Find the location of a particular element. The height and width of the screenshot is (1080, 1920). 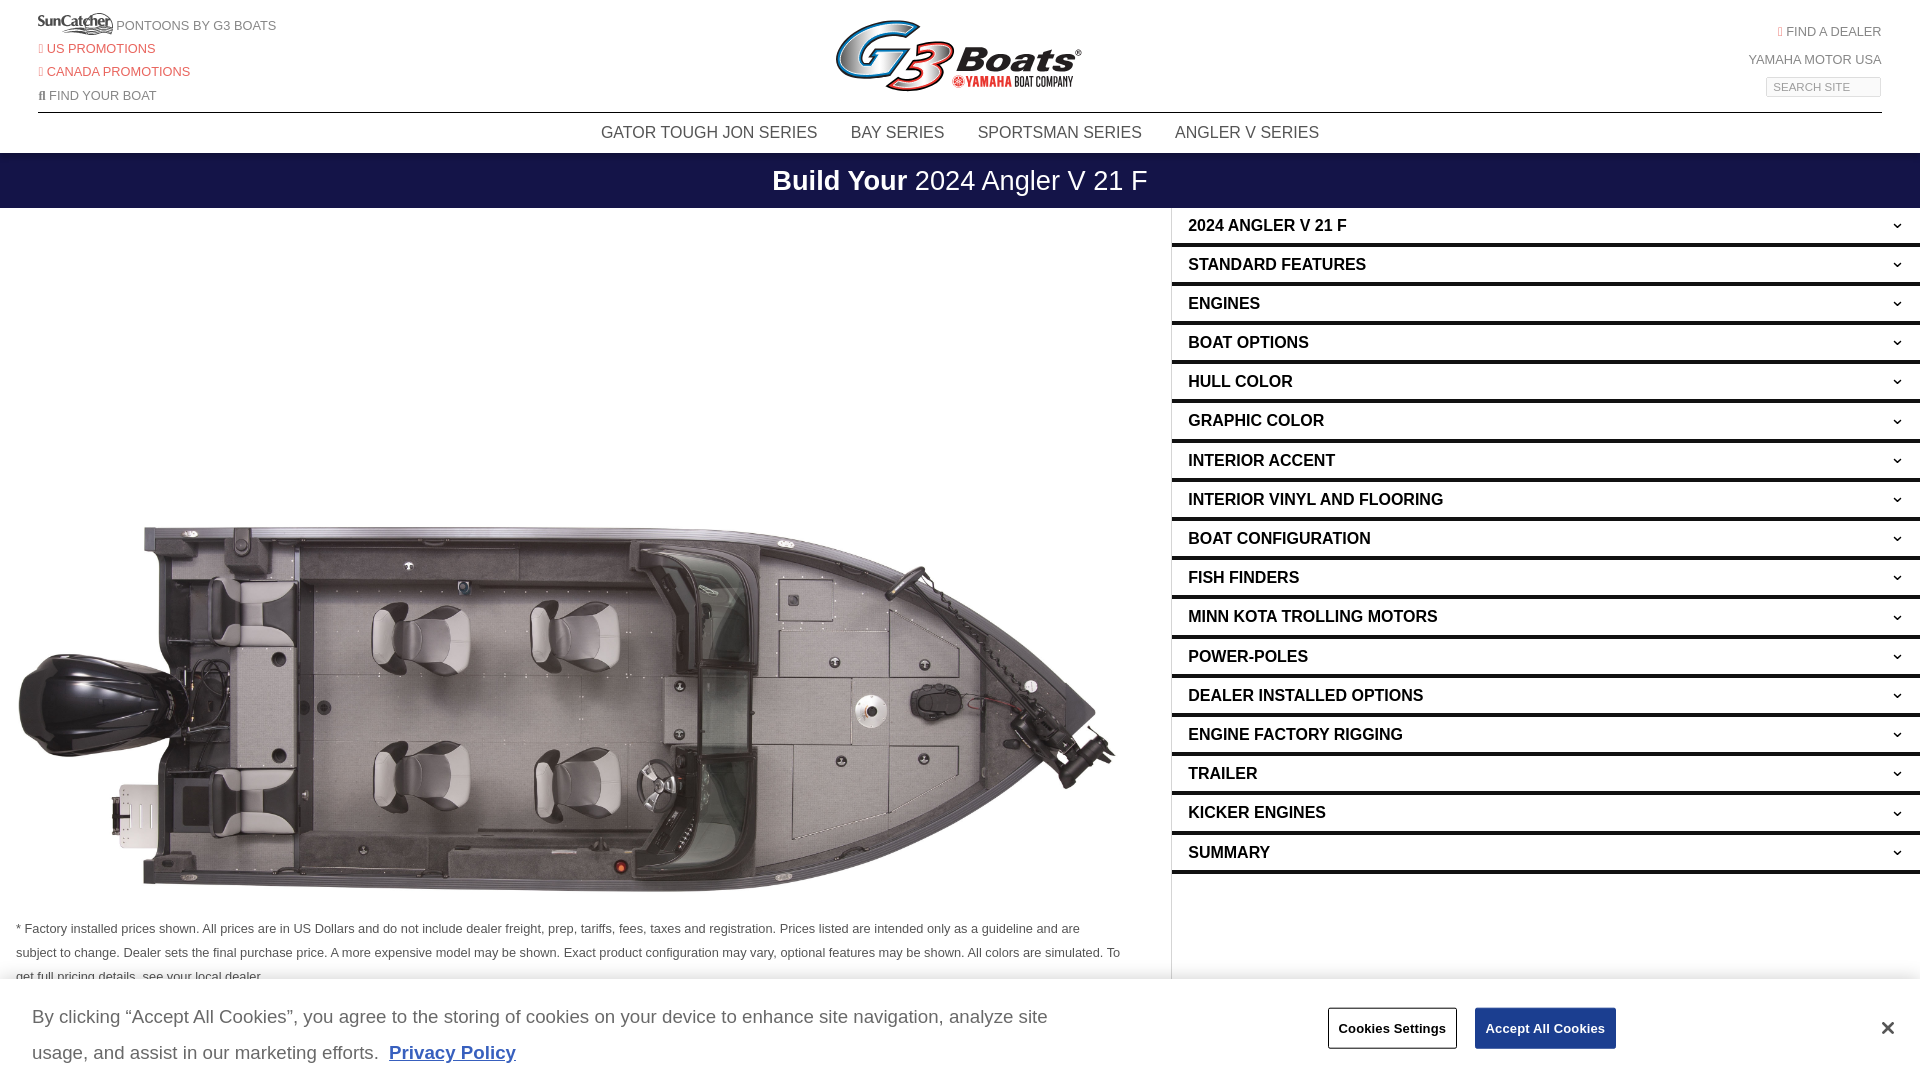

SPORTSMAN SERIES is located at coordinates (1059, 133).